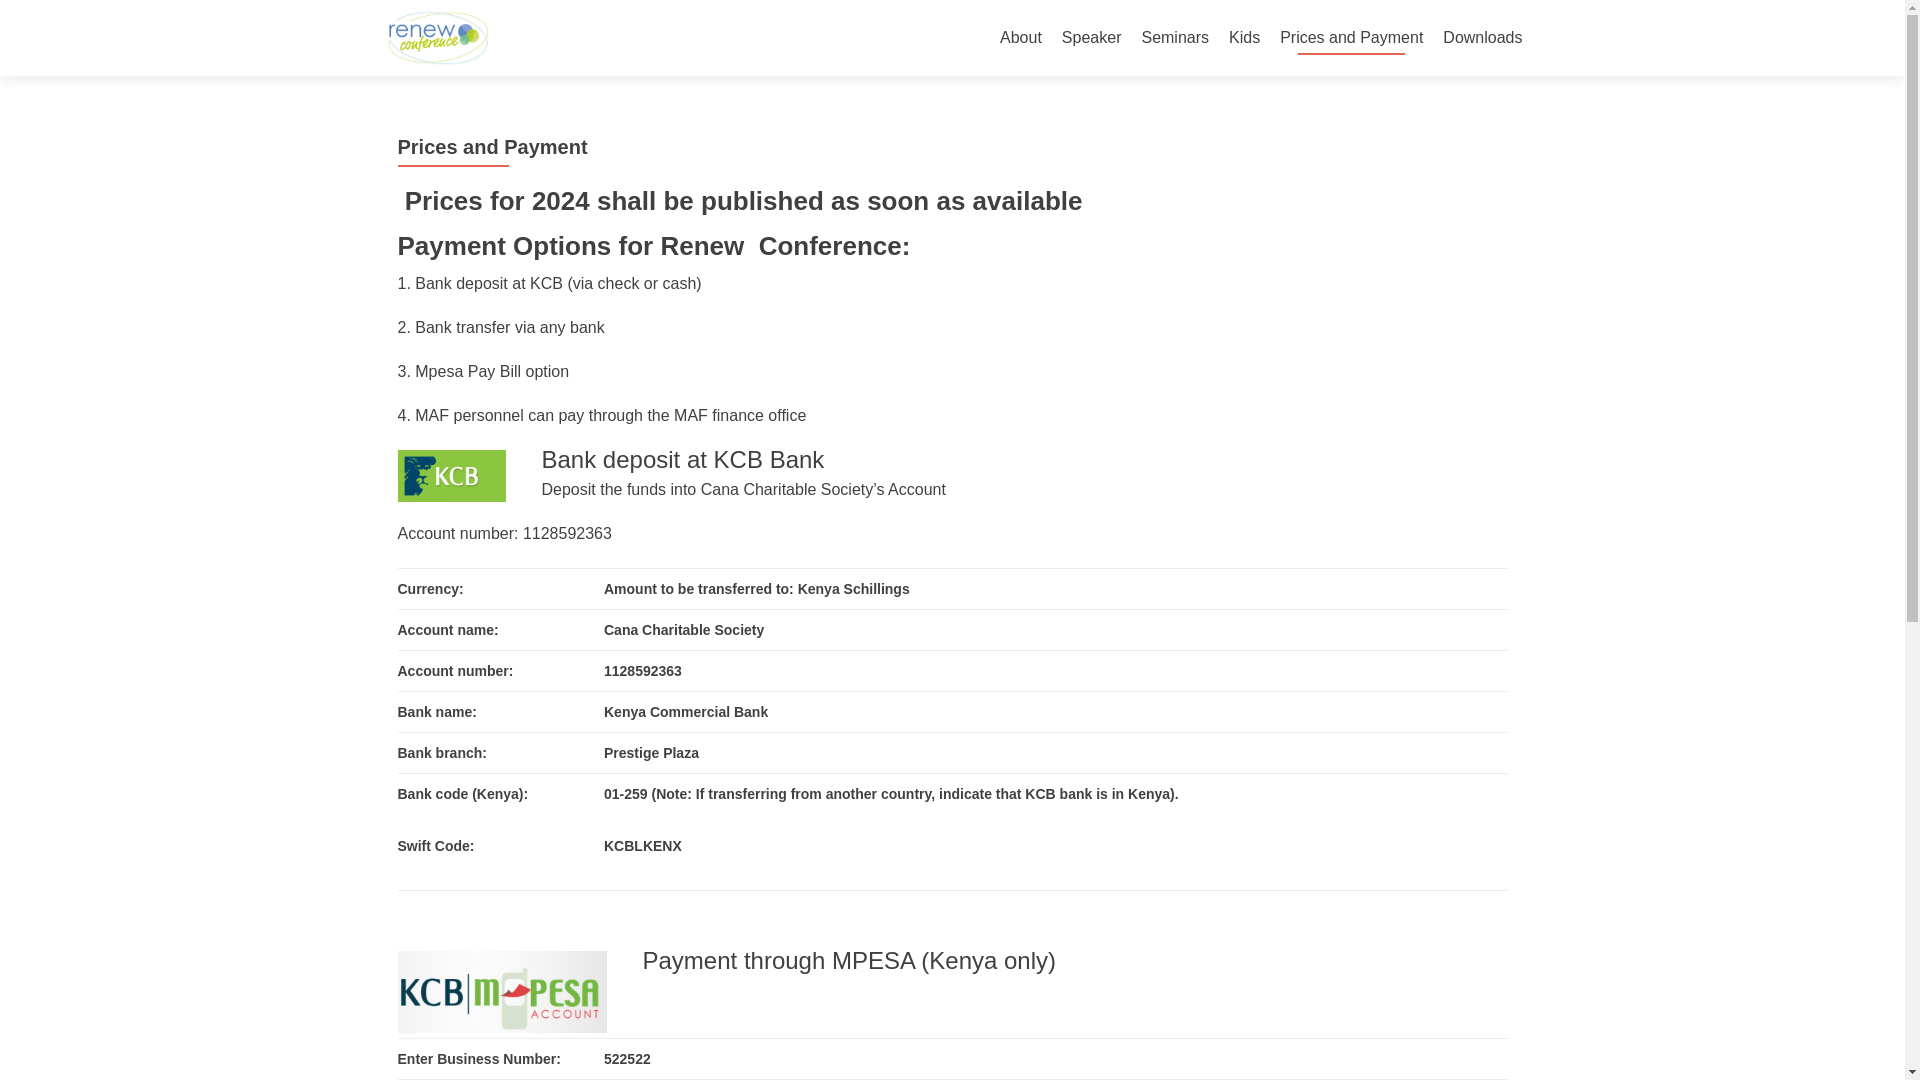 The width and height of the screenshot is (1920, 1080). Describe the element at coordinates (1351, 38) in the screenshot. I see `Prices and Payment` at that location.